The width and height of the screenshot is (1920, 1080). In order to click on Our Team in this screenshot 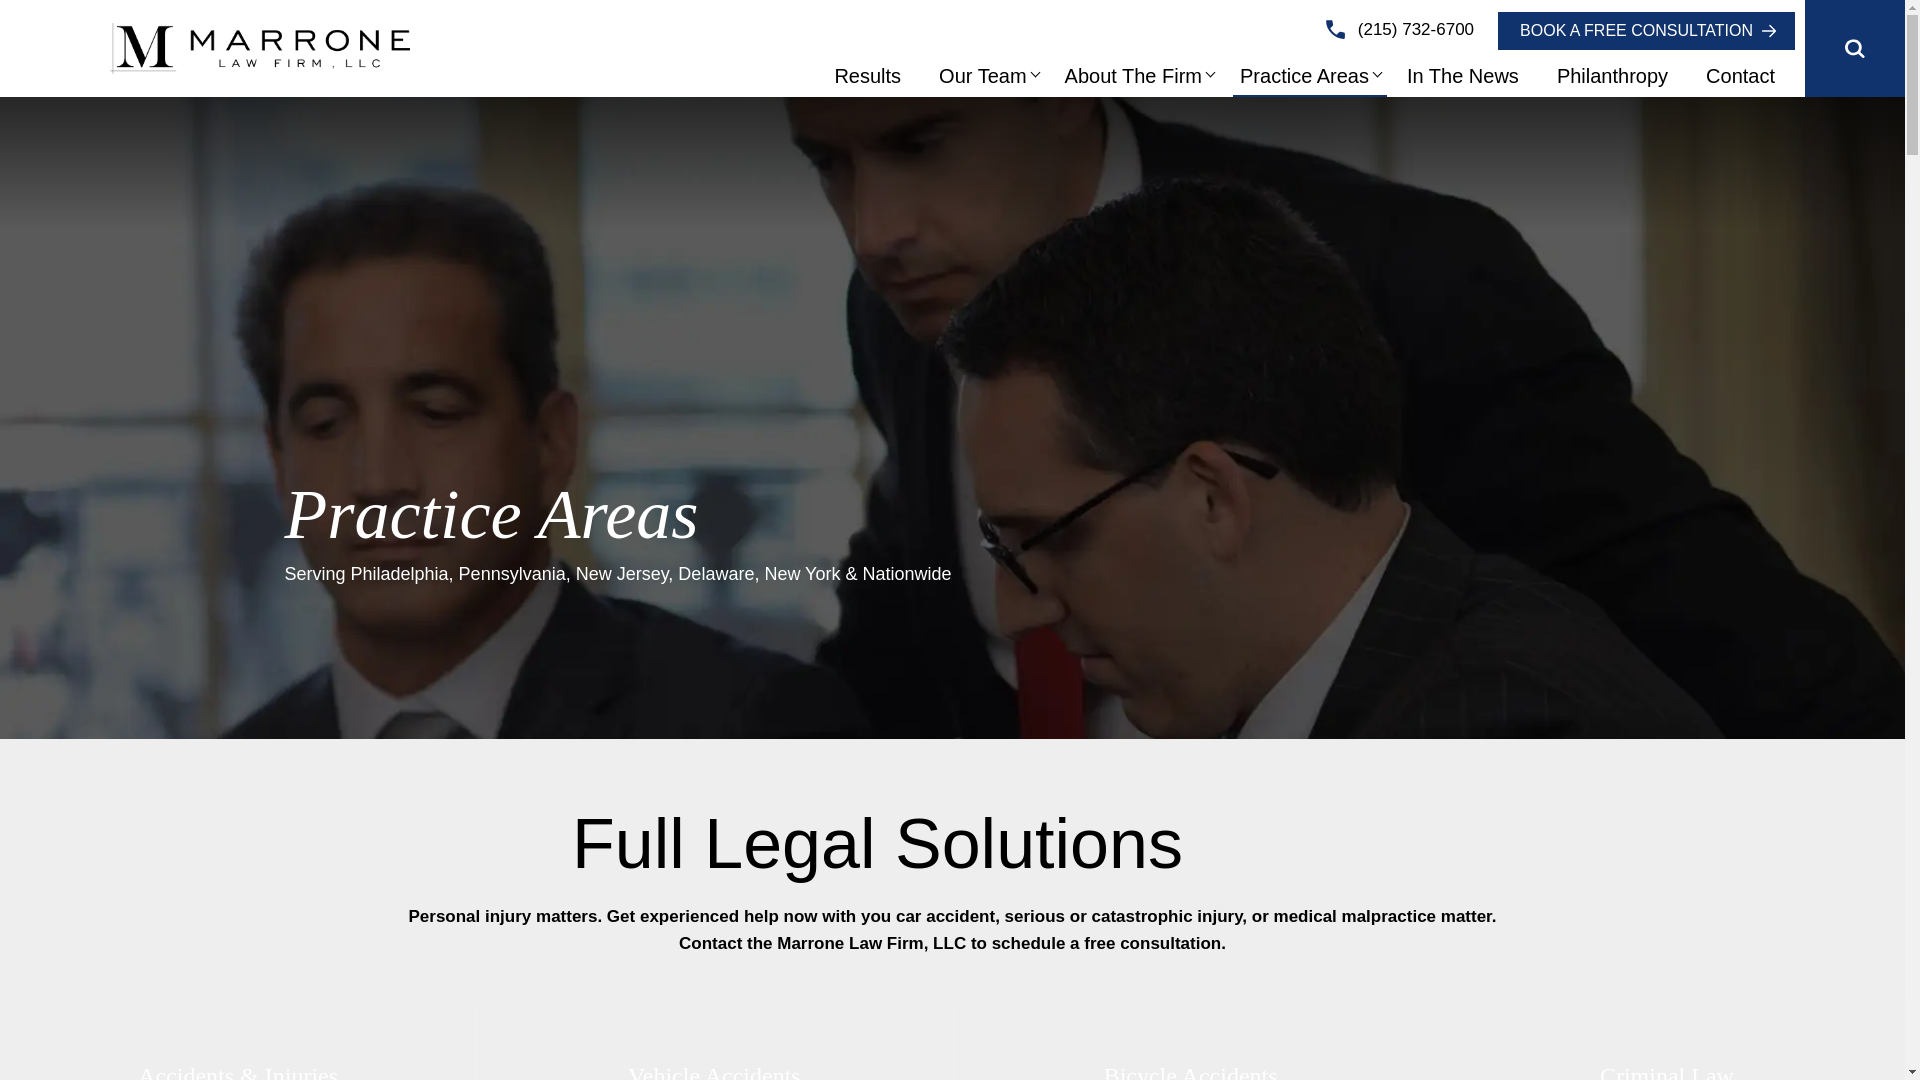, I will do `click(982, 76)`.